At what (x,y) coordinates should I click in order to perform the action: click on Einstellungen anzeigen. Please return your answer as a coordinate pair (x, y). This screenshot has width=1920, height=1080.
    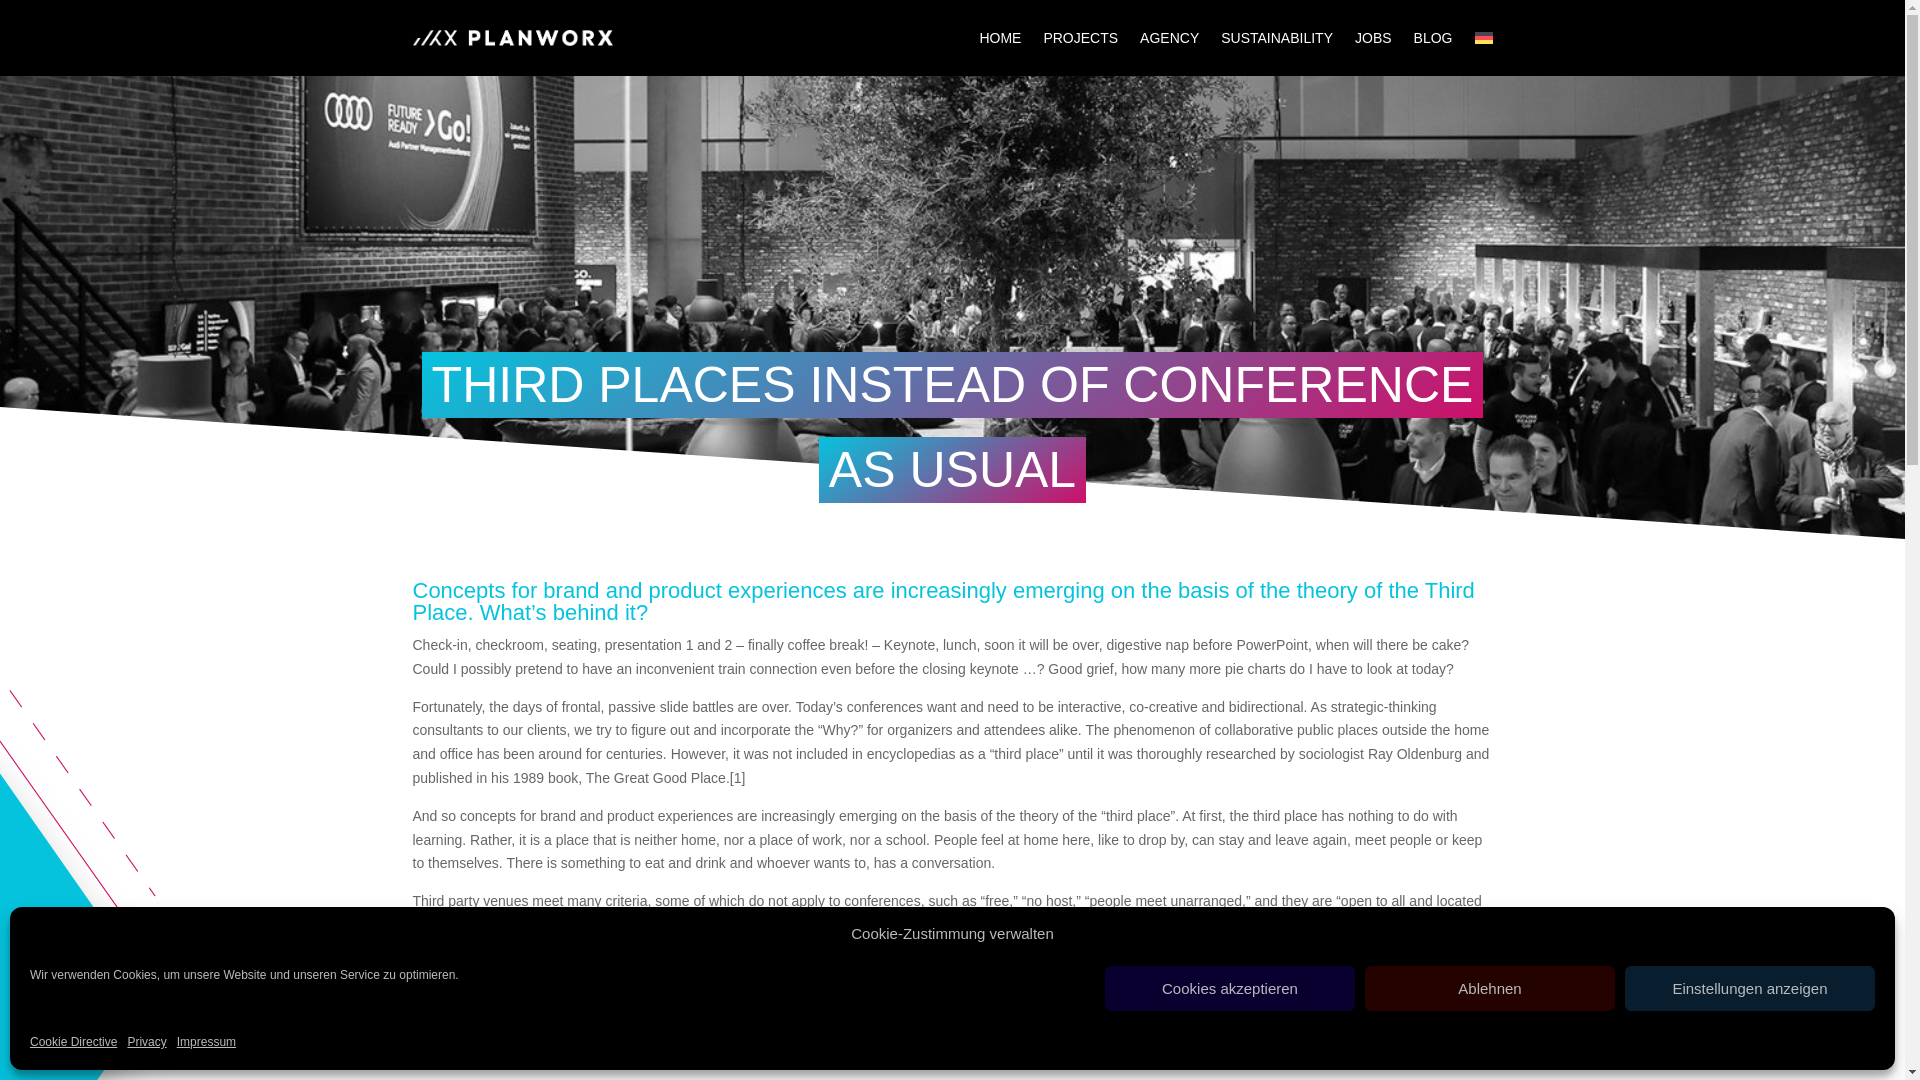
    Looking at the image, I should click on (1750, 988).